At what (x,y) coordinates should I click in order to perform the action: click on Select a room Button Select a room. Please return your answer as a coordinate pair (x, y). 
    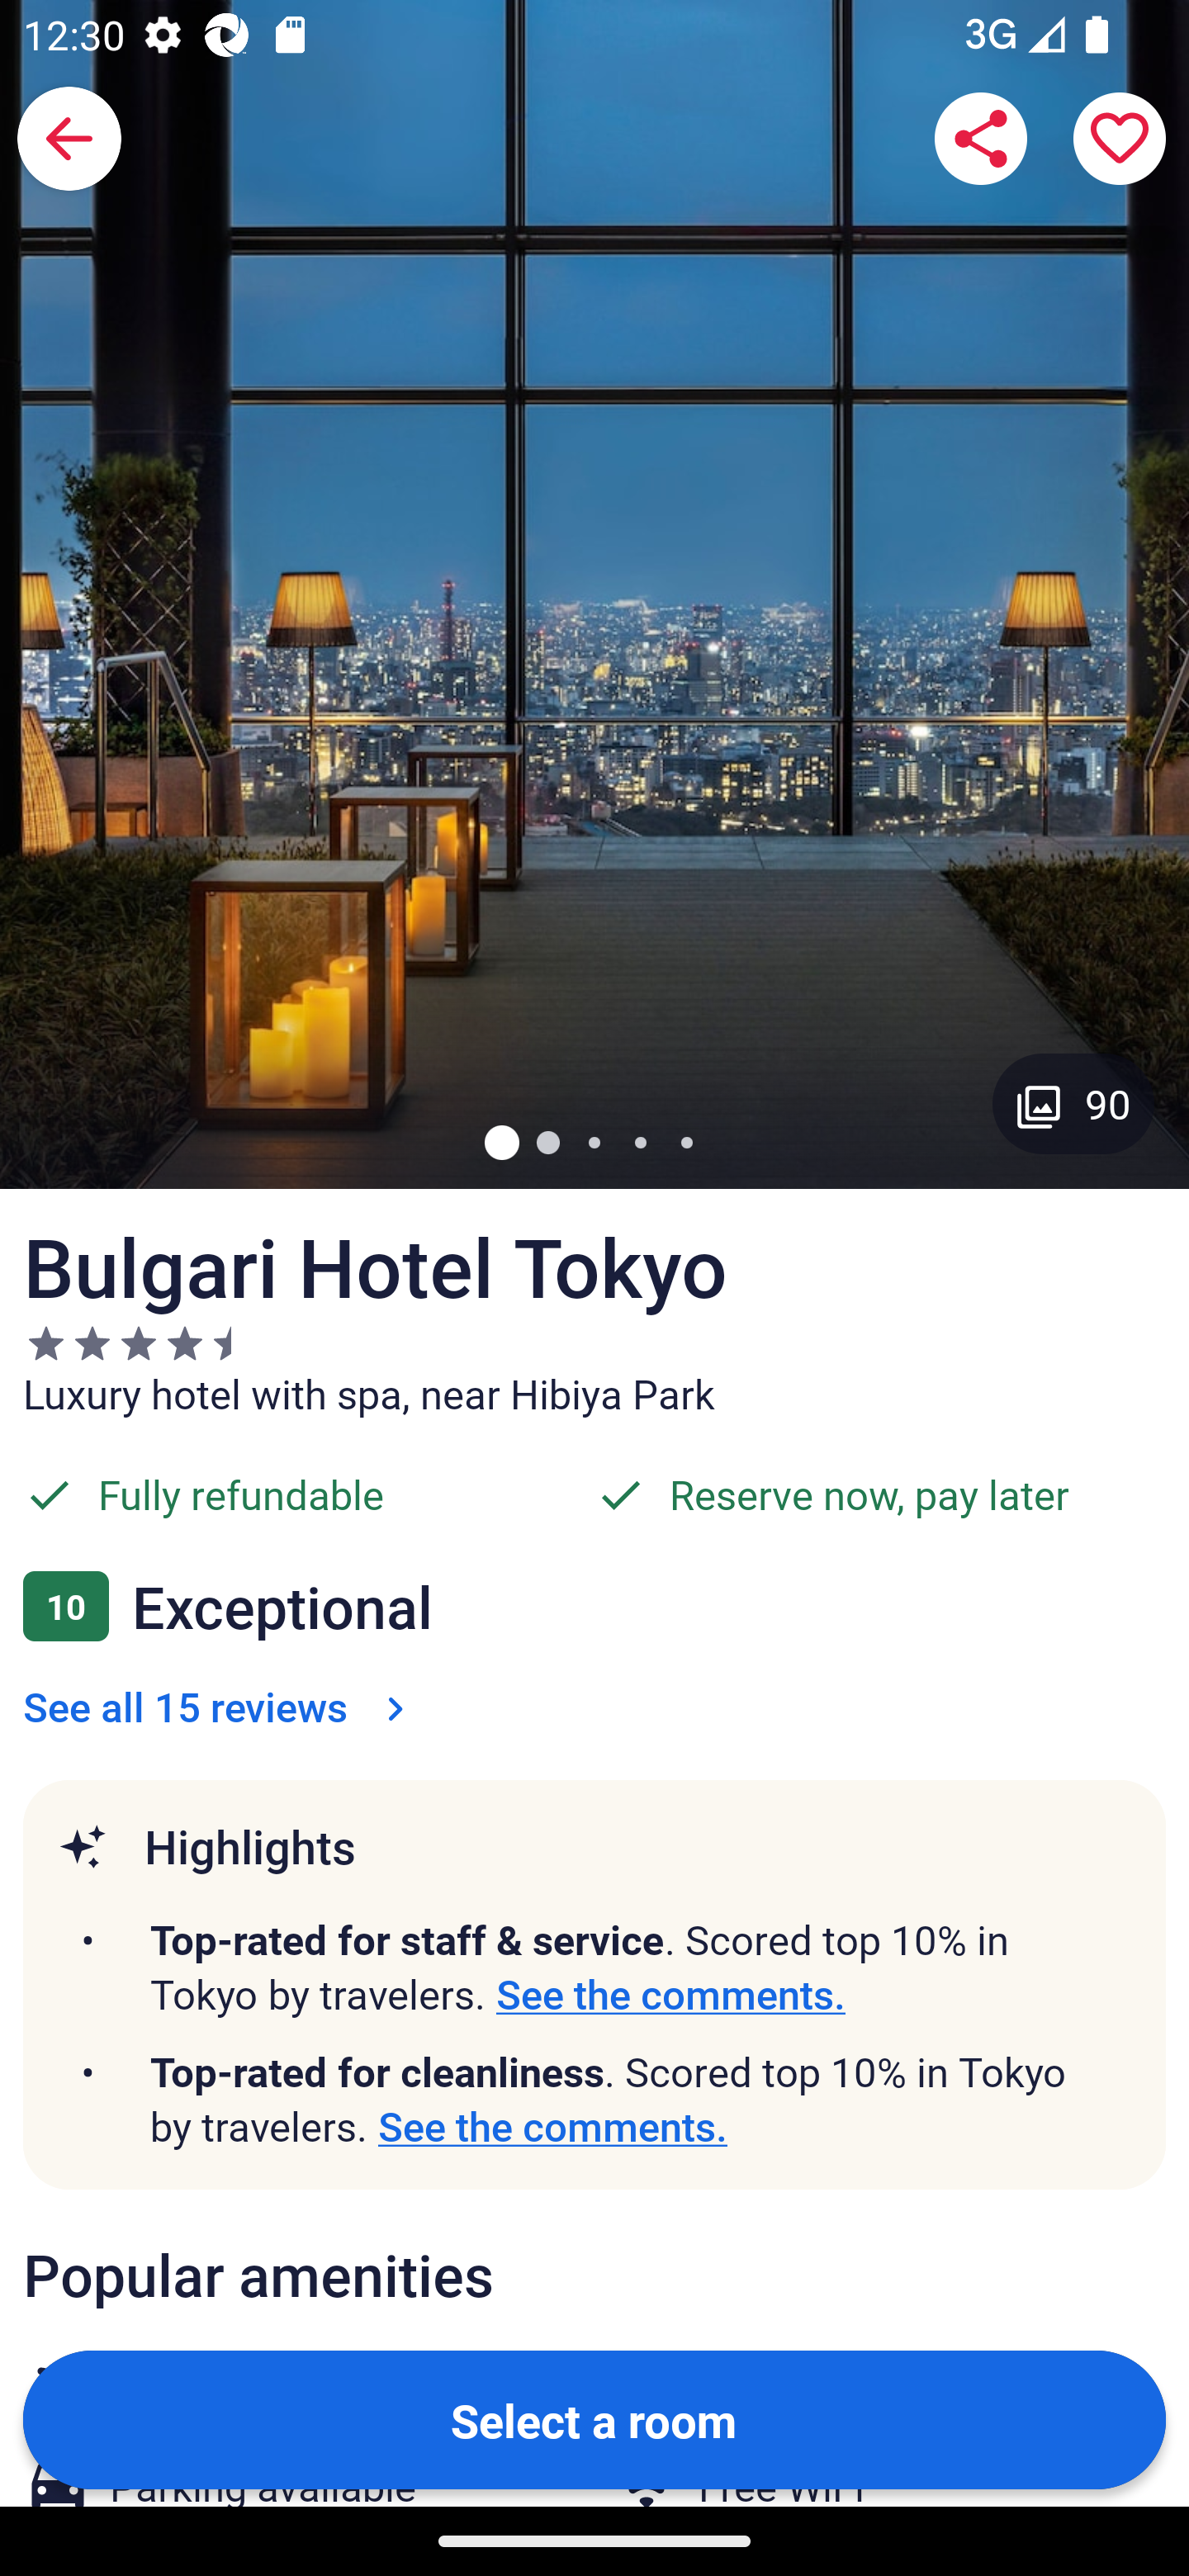
    Looking at the image, I should click on (594, 2418).